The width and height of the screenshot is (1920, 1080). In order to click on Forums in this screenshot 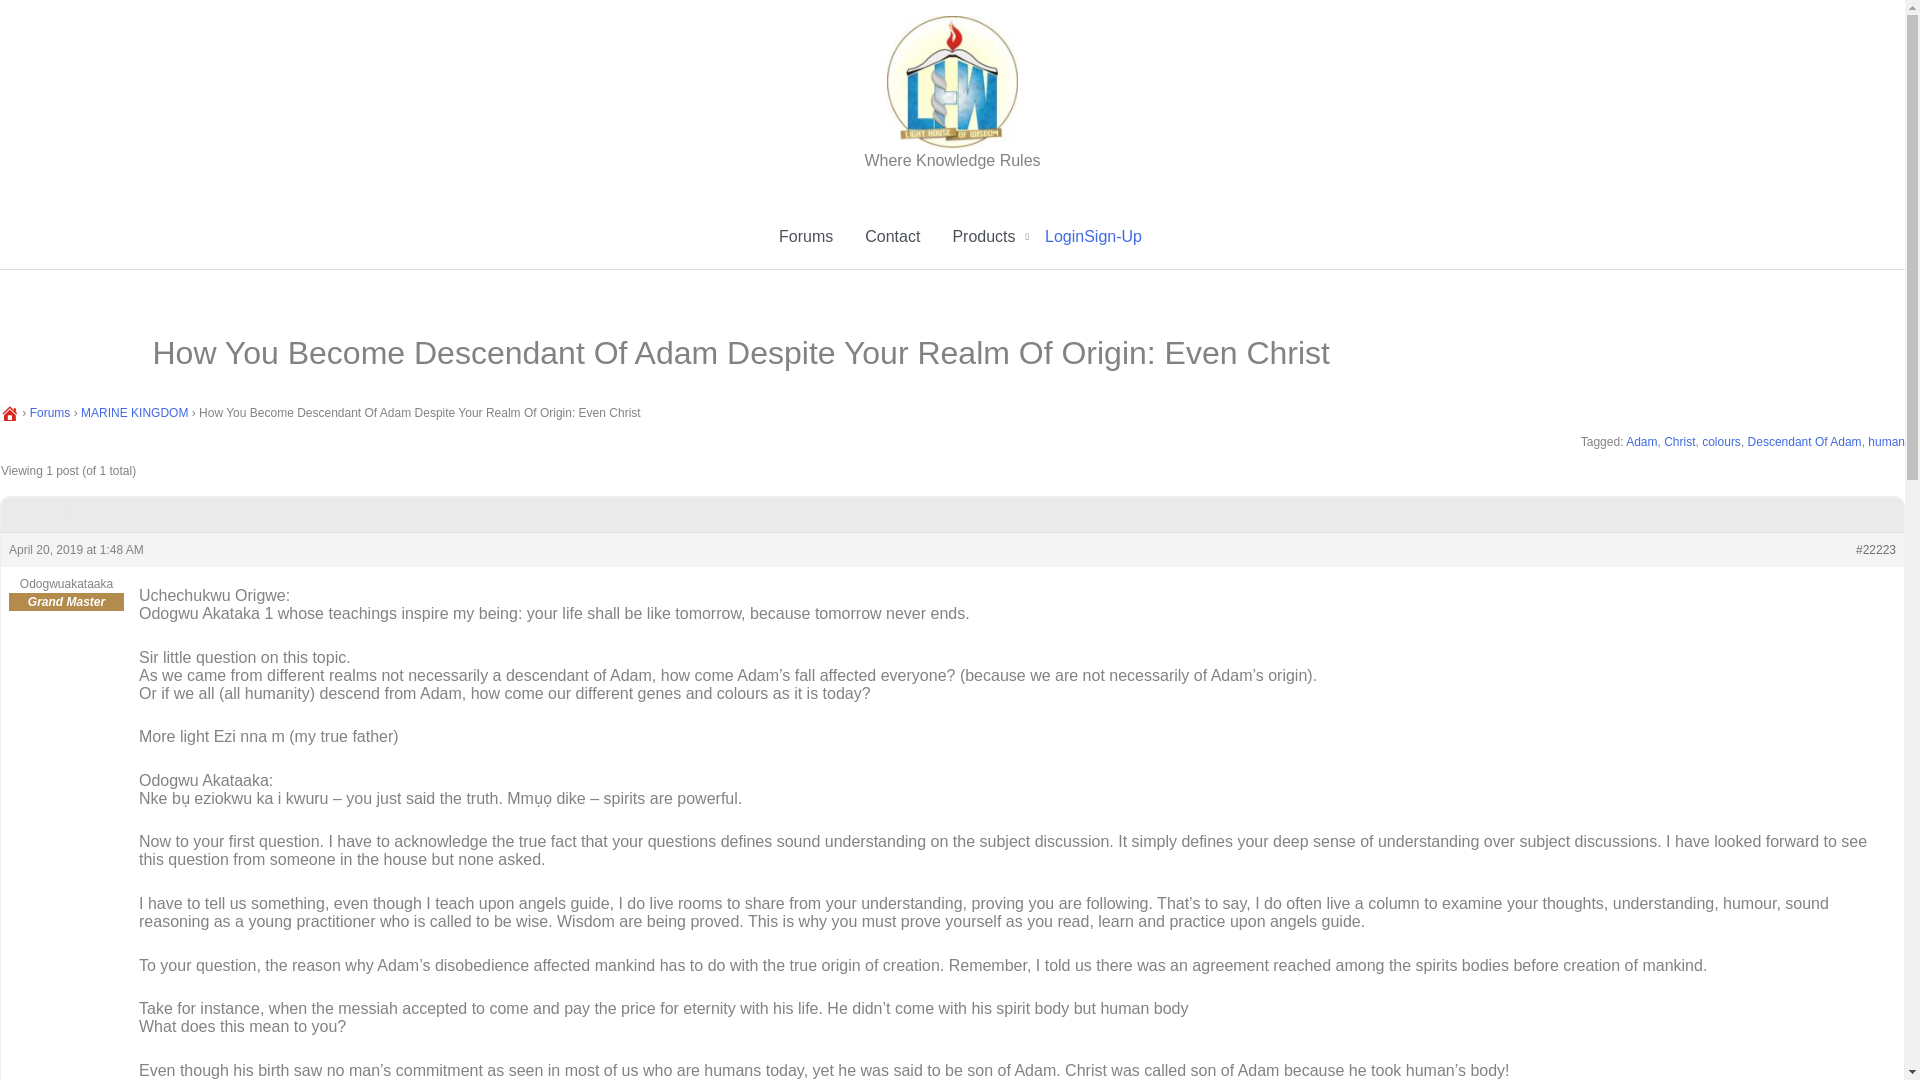, I will do `click(50, 413)`.